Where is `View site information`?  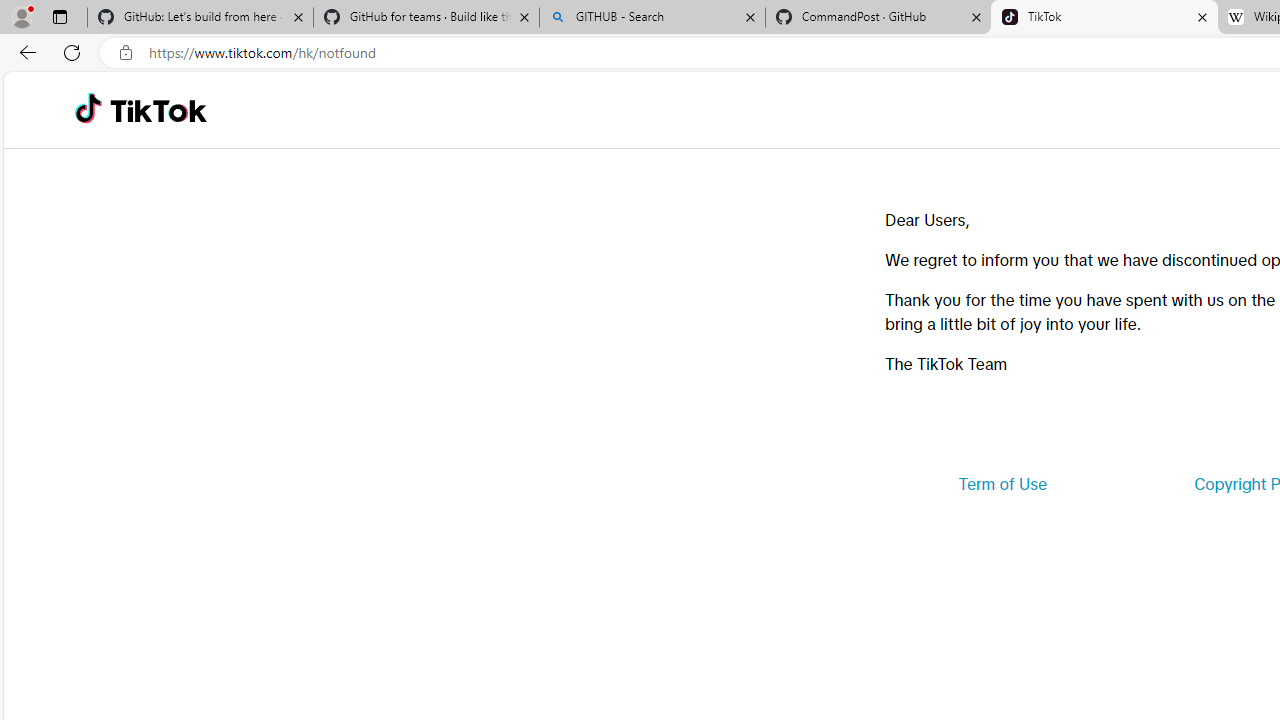
View site information is located at coordinates (126, 53).